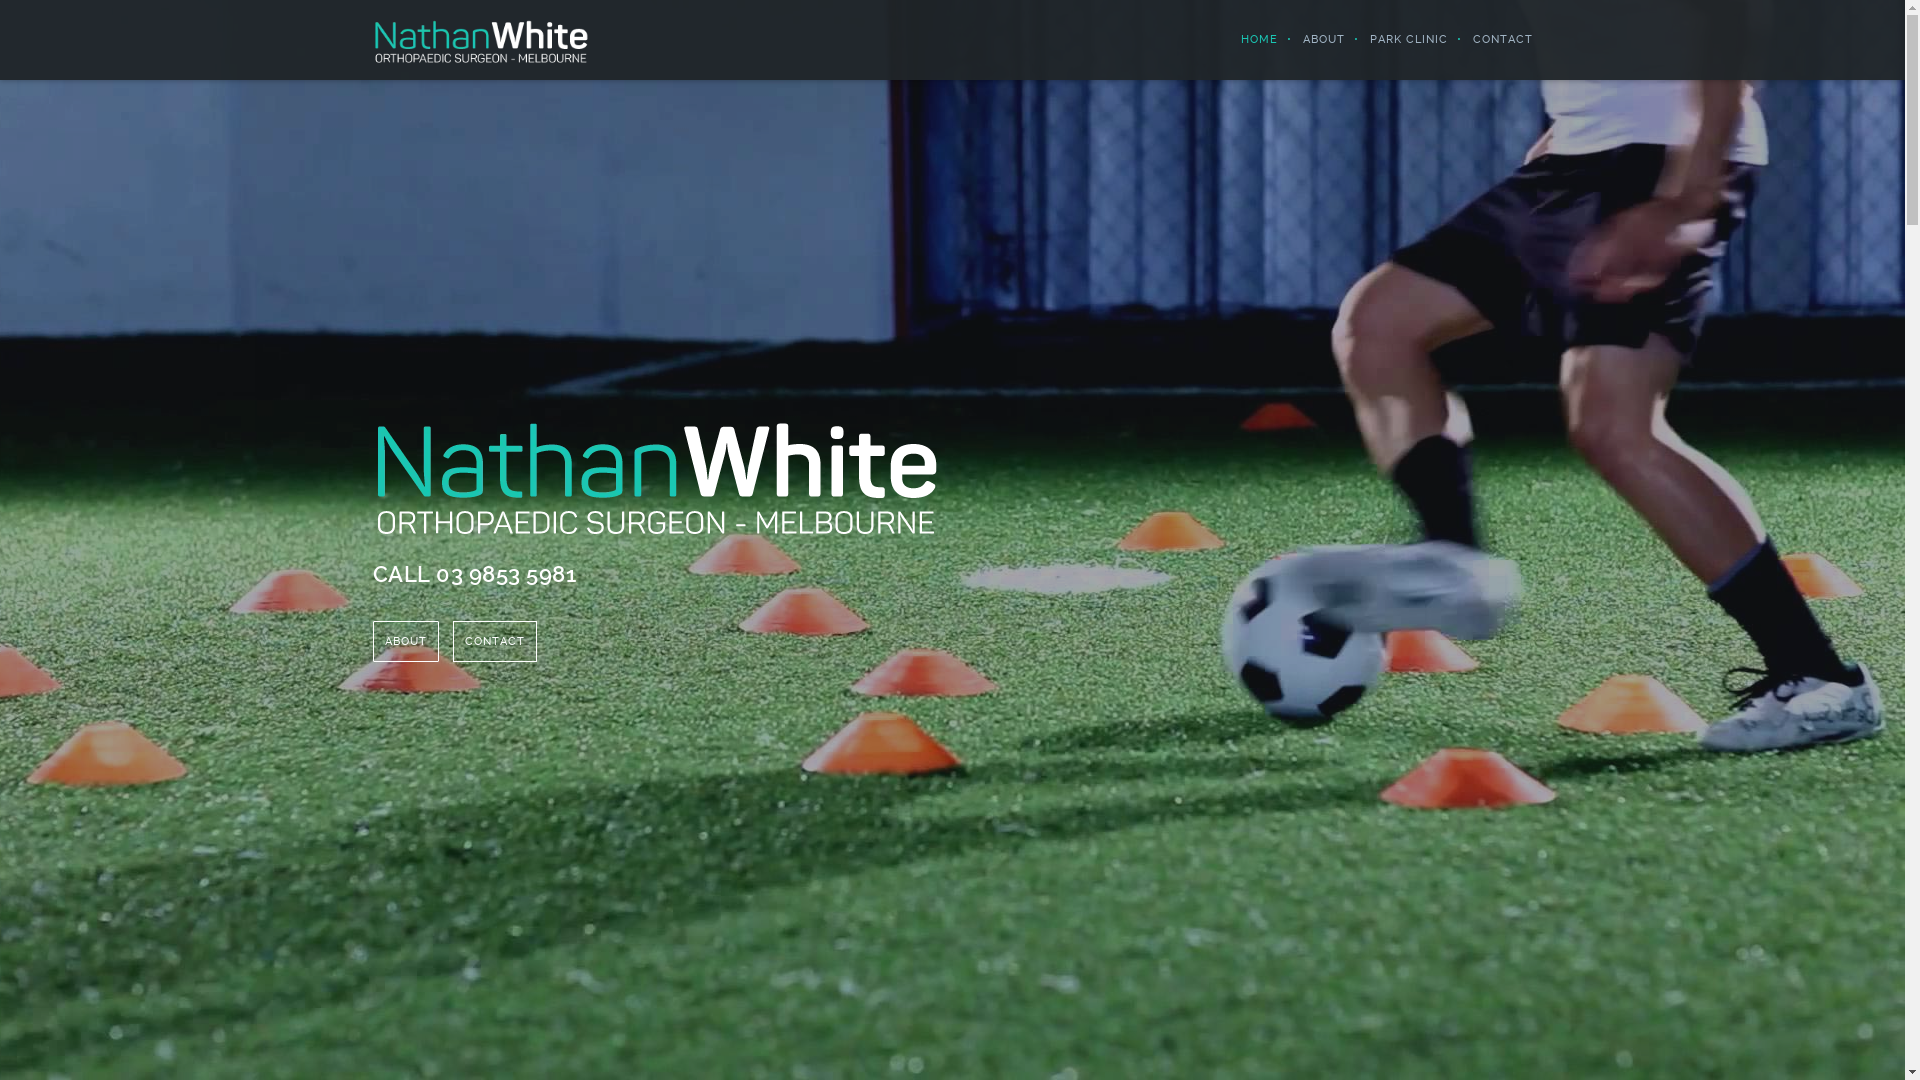 The width and height of the screenshot is (1920, 1080). What do you see at coordinates (1396, 40) in the screenshot?
I see `PARK CLINIC` at bounding box center [1396, 40].